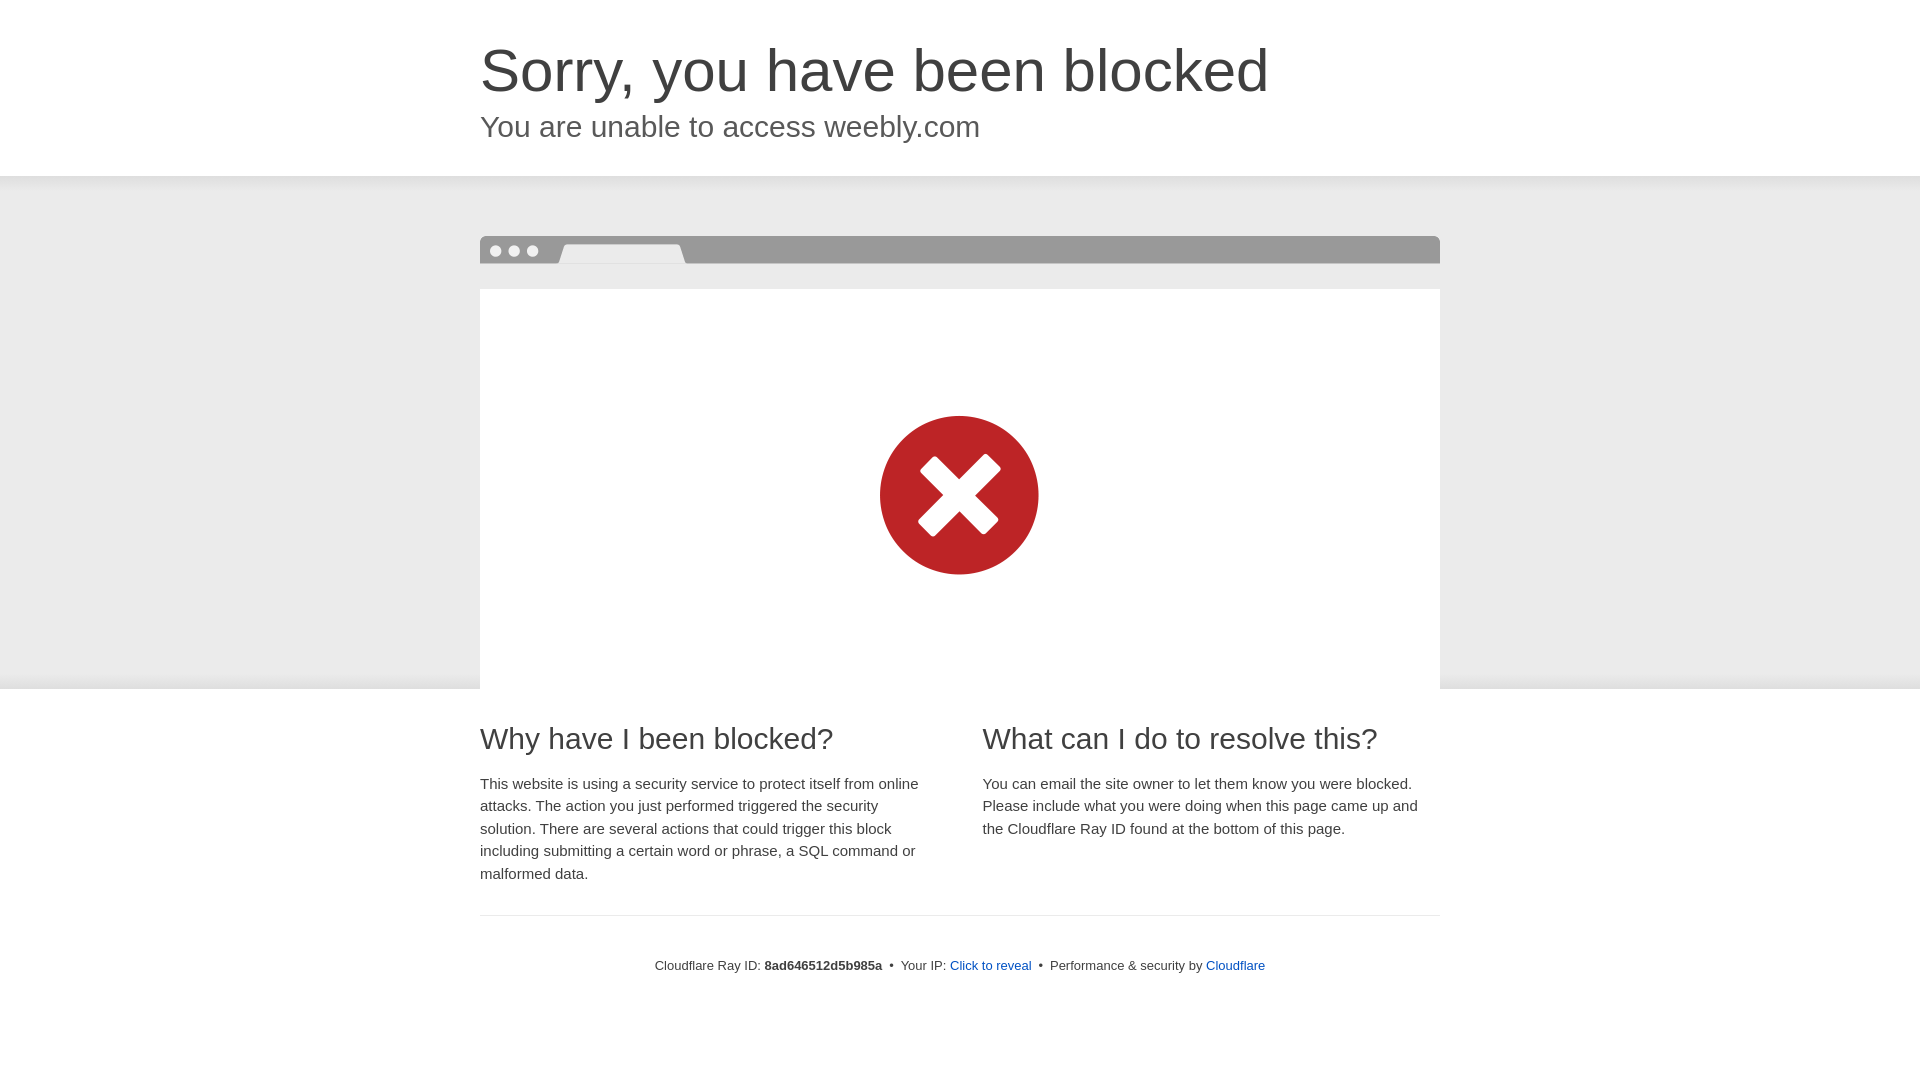 This screenshot has height=1080, width=1920. What do you see at coordinates (1235, 965) in the screenshot?
I see `Cloudflare` at bounding box center [1235, 965].